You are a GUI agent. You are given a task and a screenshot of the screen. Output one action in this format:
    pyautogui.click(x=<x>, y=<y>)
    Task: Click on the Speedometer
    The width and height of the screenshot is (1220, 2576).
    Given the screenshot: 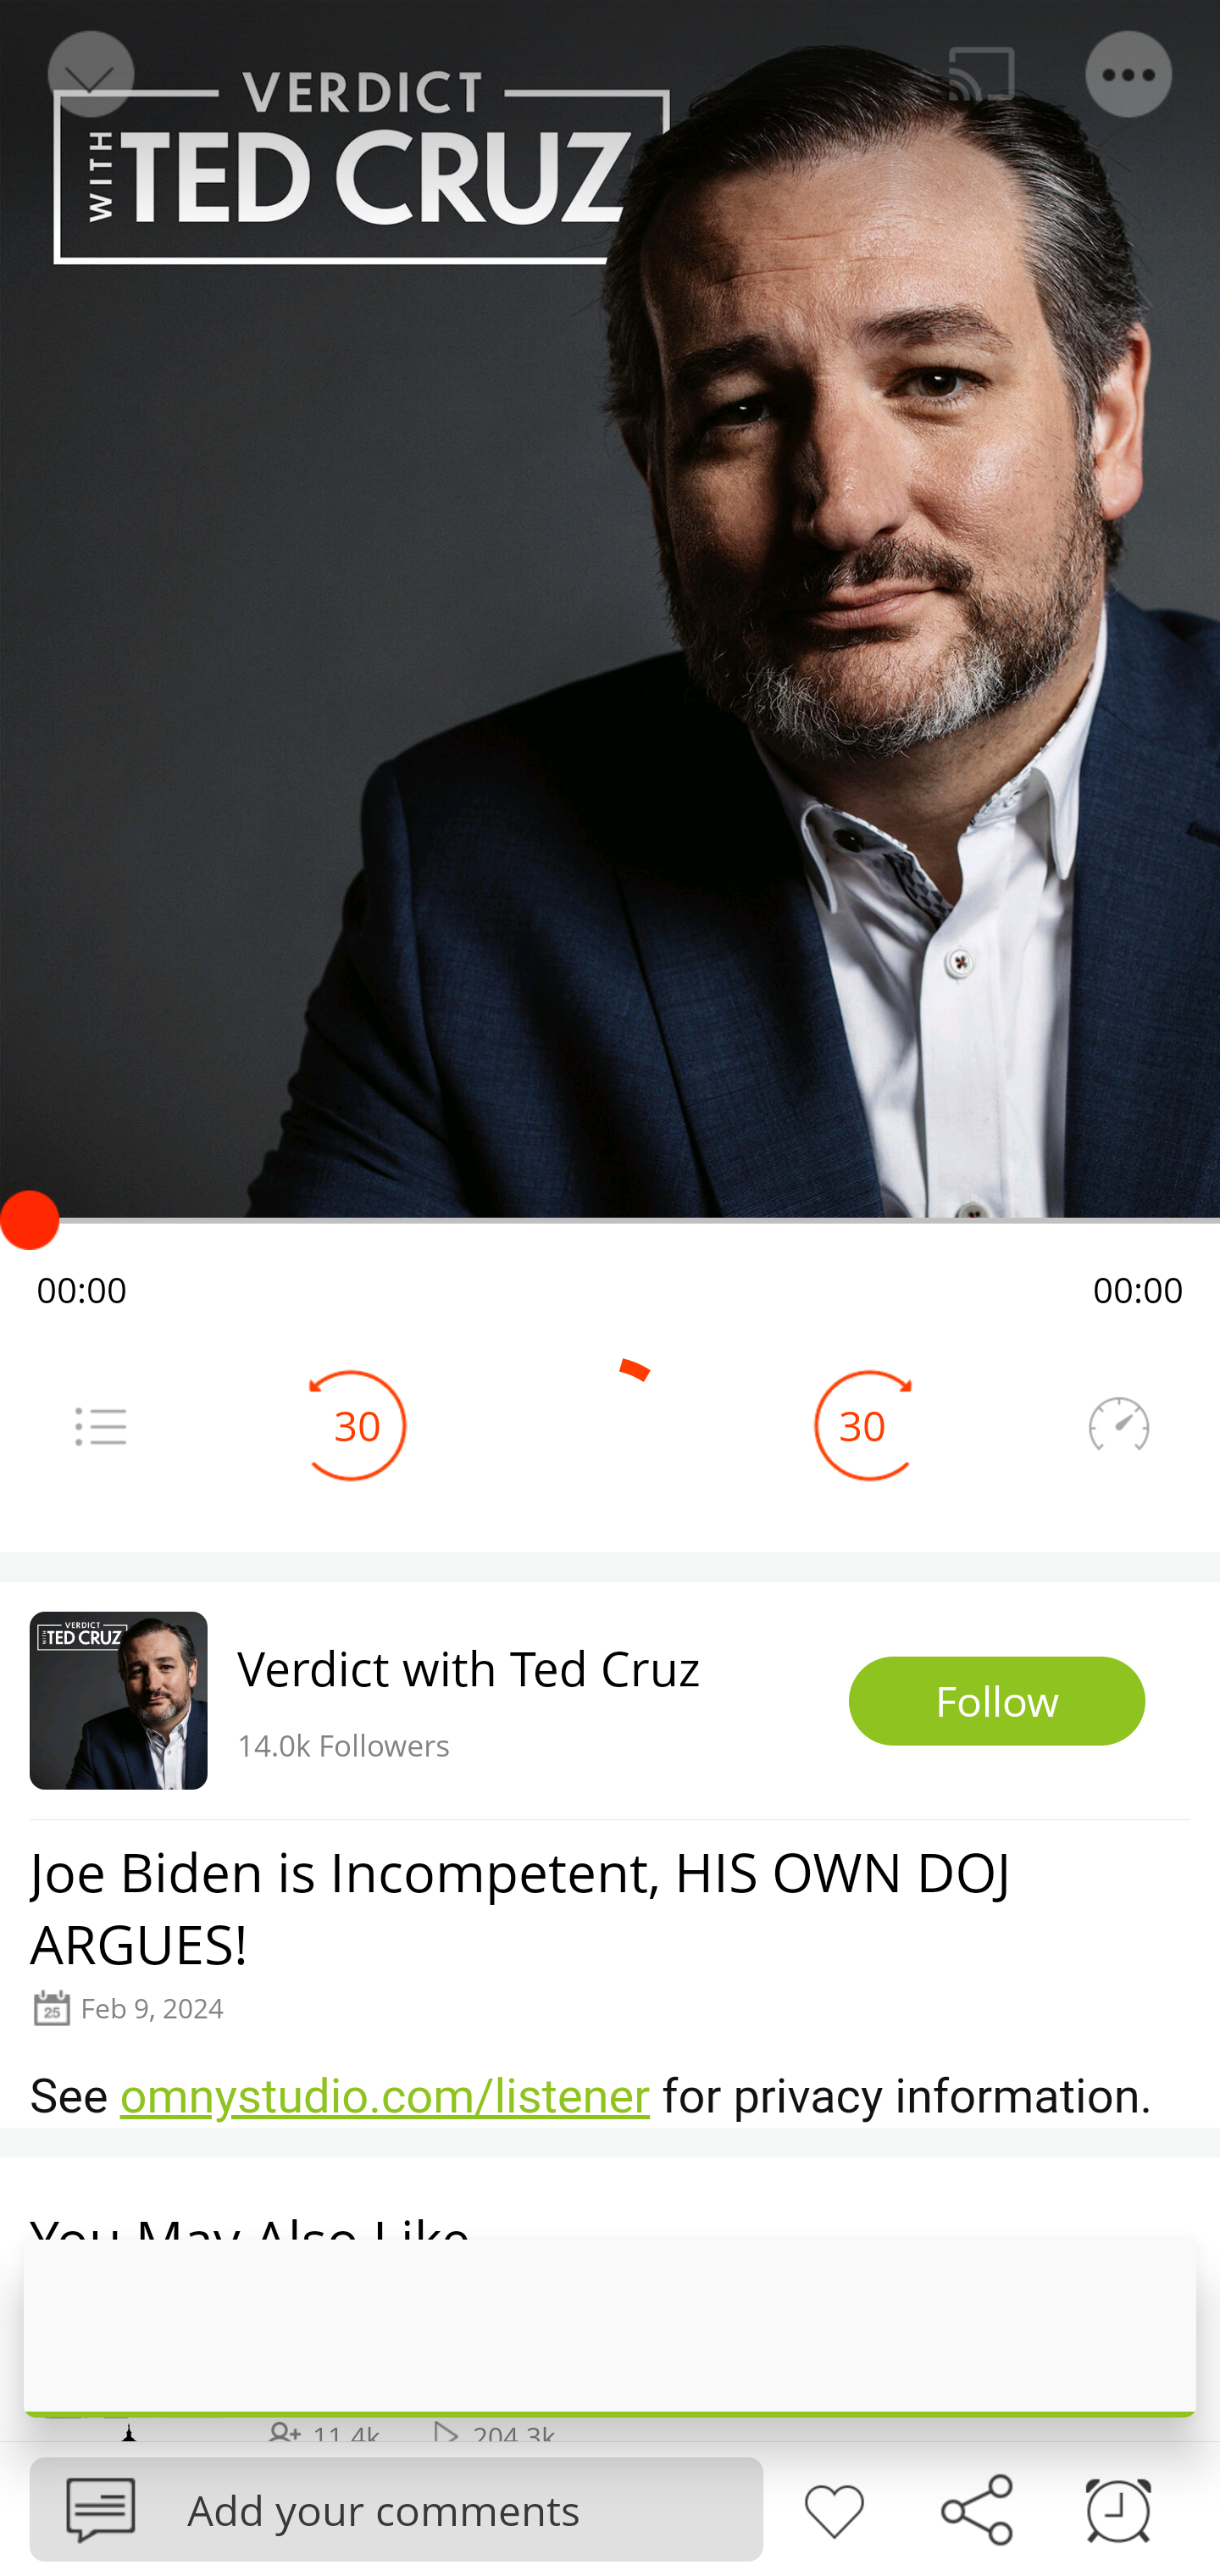 What is the action you would take?
    pyautogui.click(x=1118, y=1425)
    